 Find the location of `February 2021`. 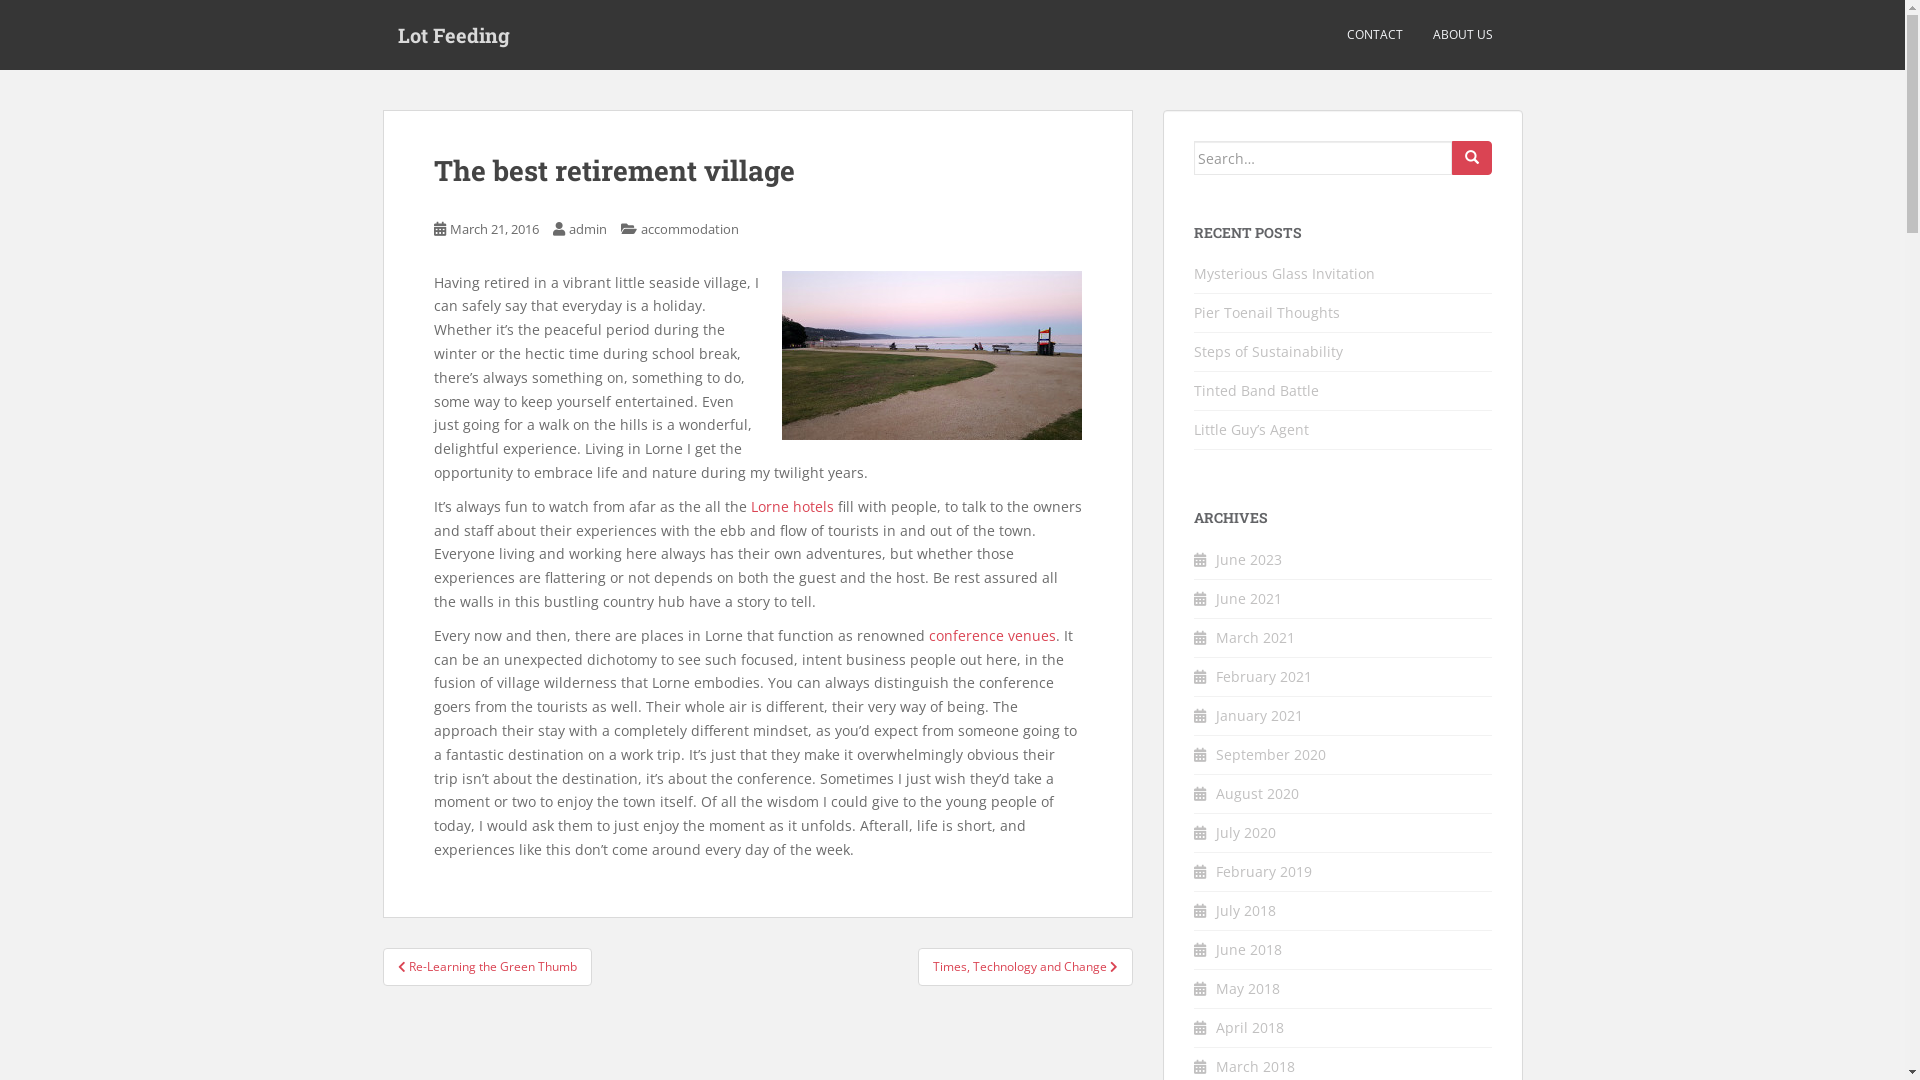

February 2021 is located at coordinates (1264, 676).